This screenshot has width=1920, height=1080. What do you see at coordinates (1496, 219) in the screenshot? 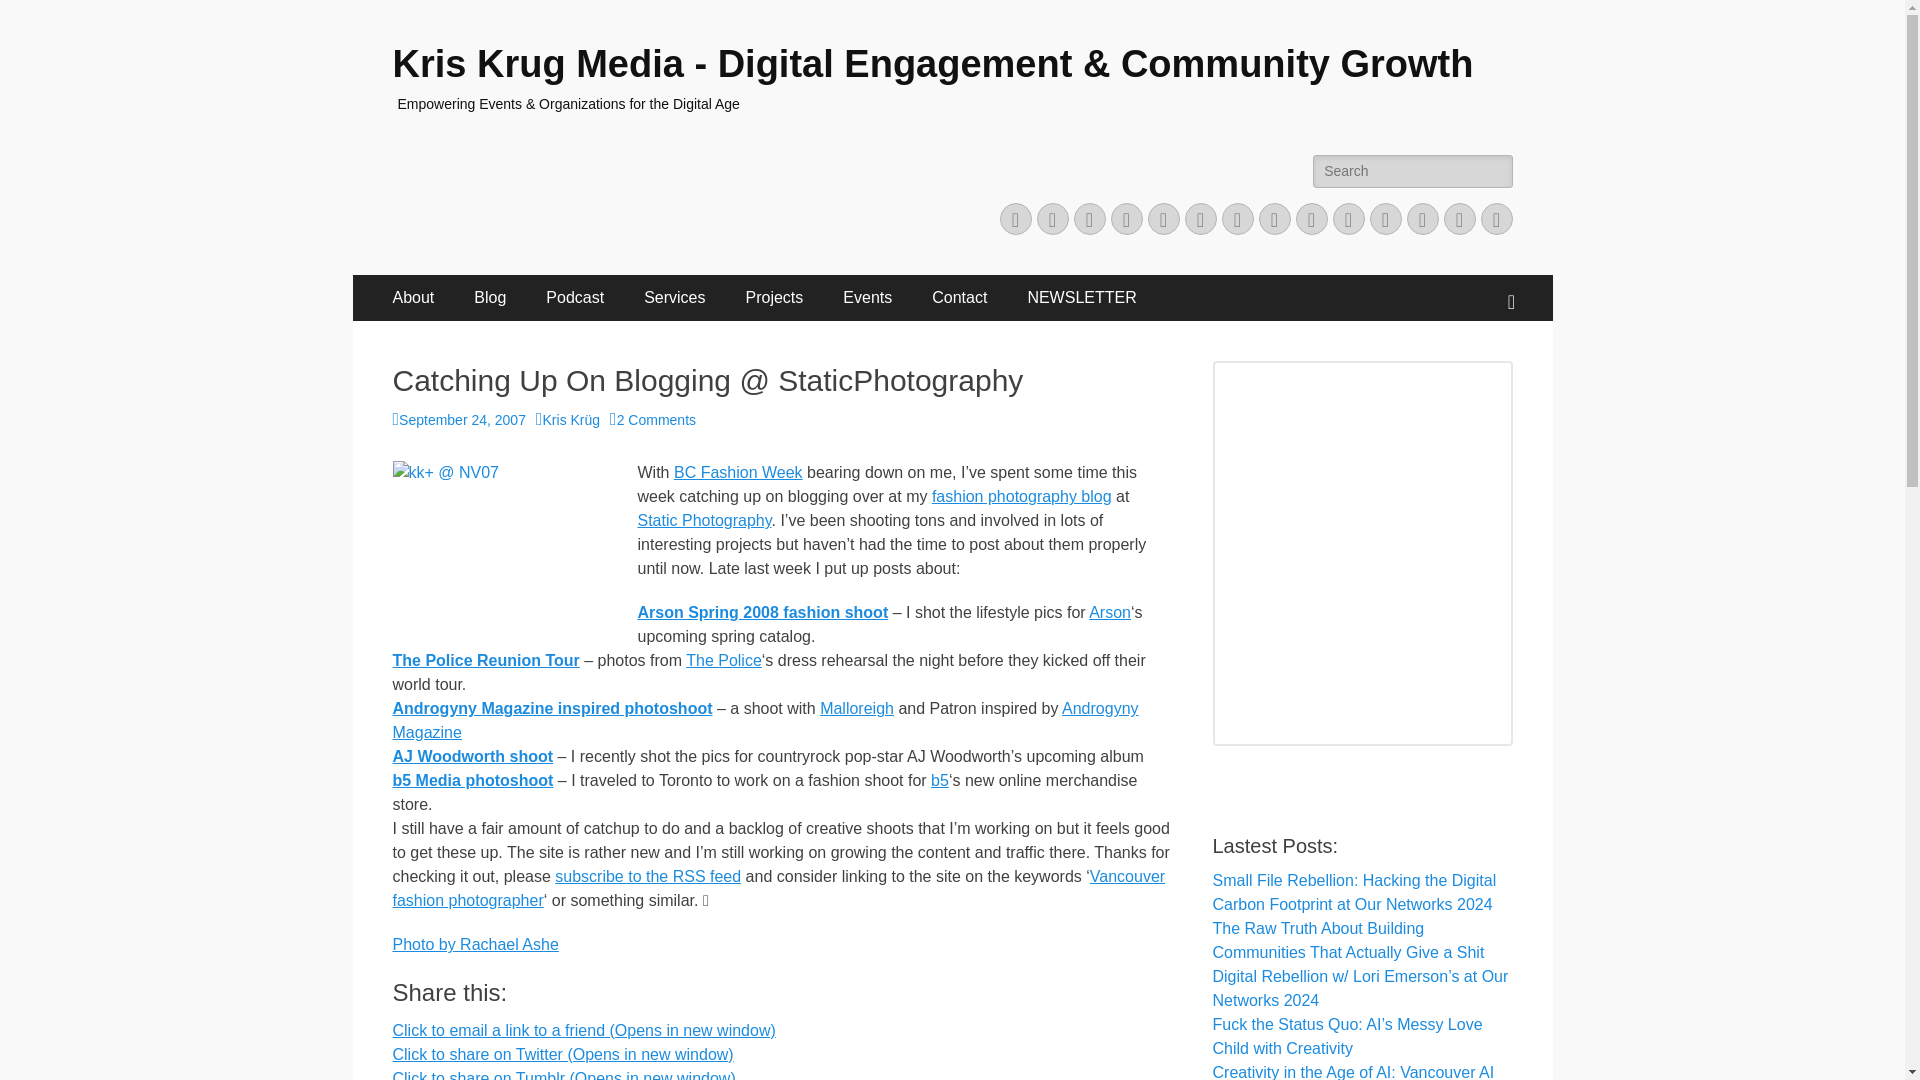
I see `Link` at bounding box center [1496, 219].